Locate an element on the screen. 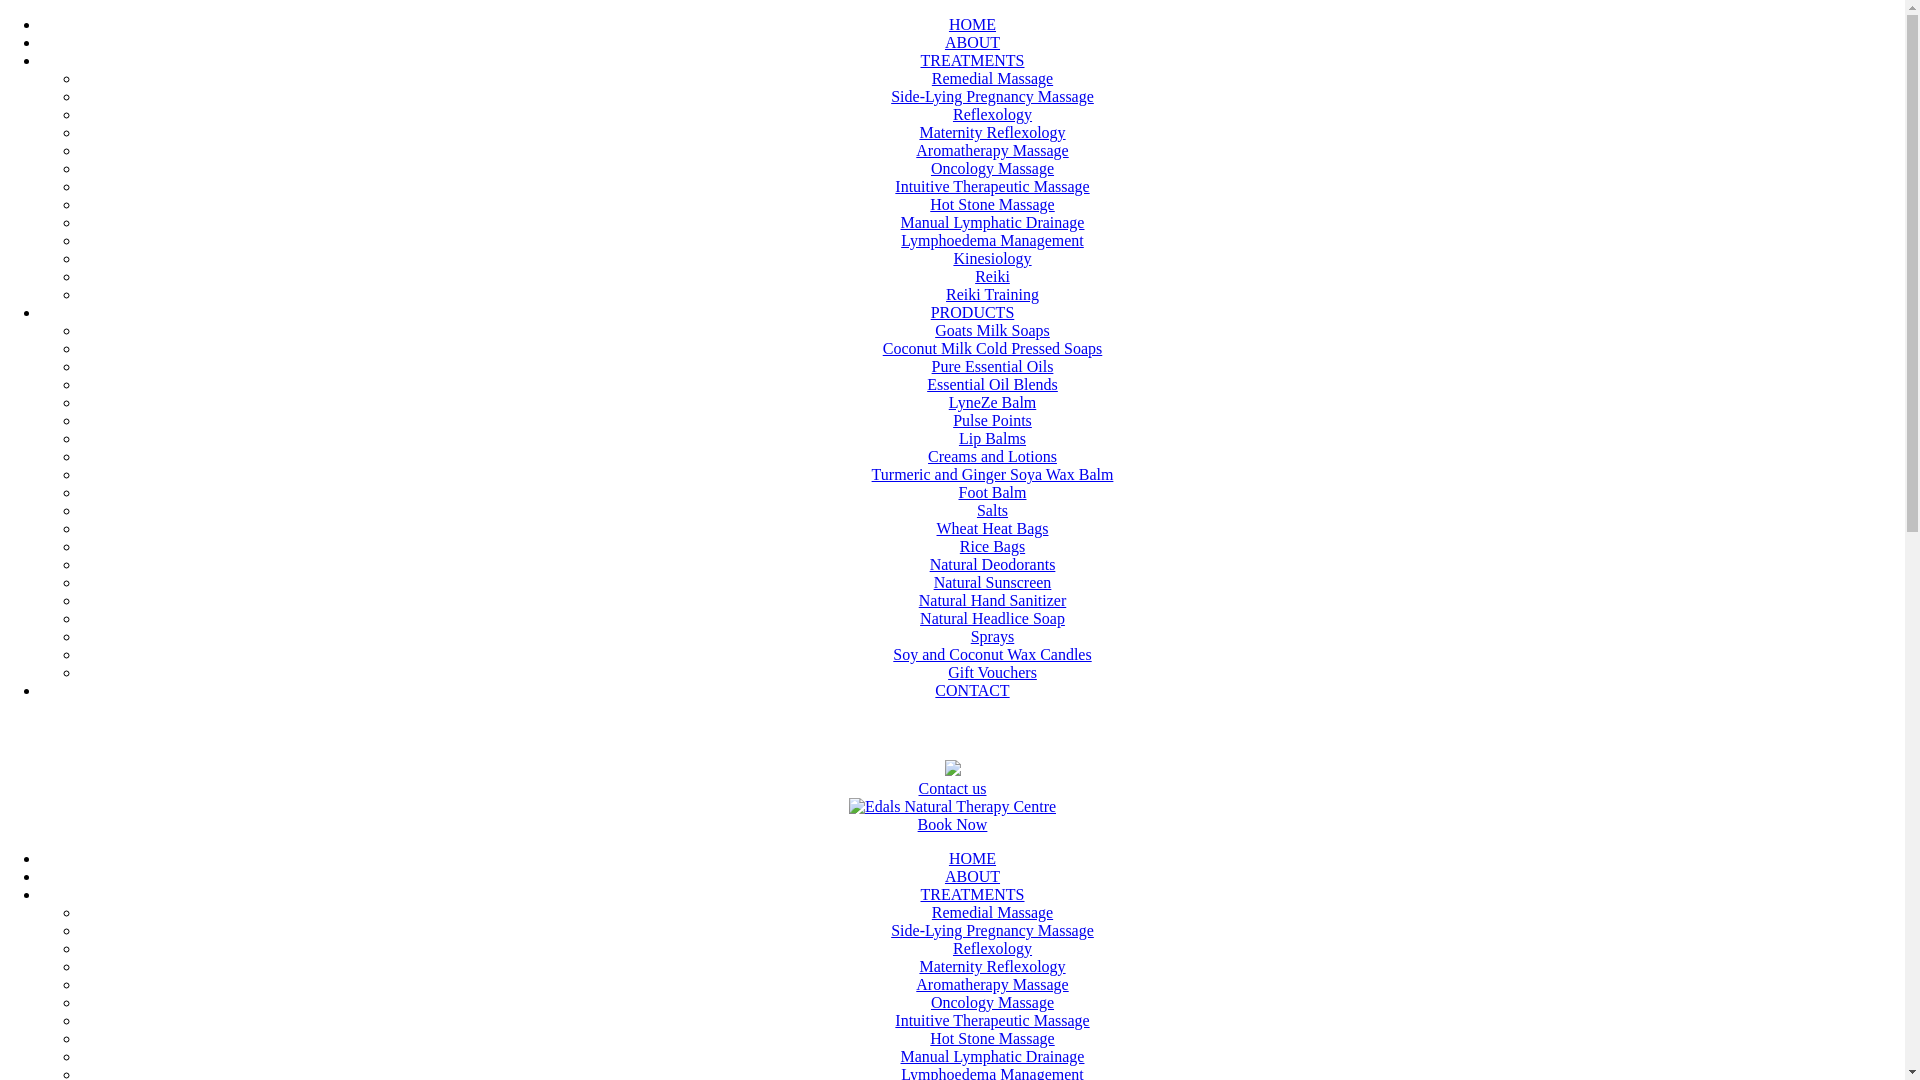 The height and width of the screenshot is (1080, 1920). TREATMENTS is located at coordinates (972, 894).